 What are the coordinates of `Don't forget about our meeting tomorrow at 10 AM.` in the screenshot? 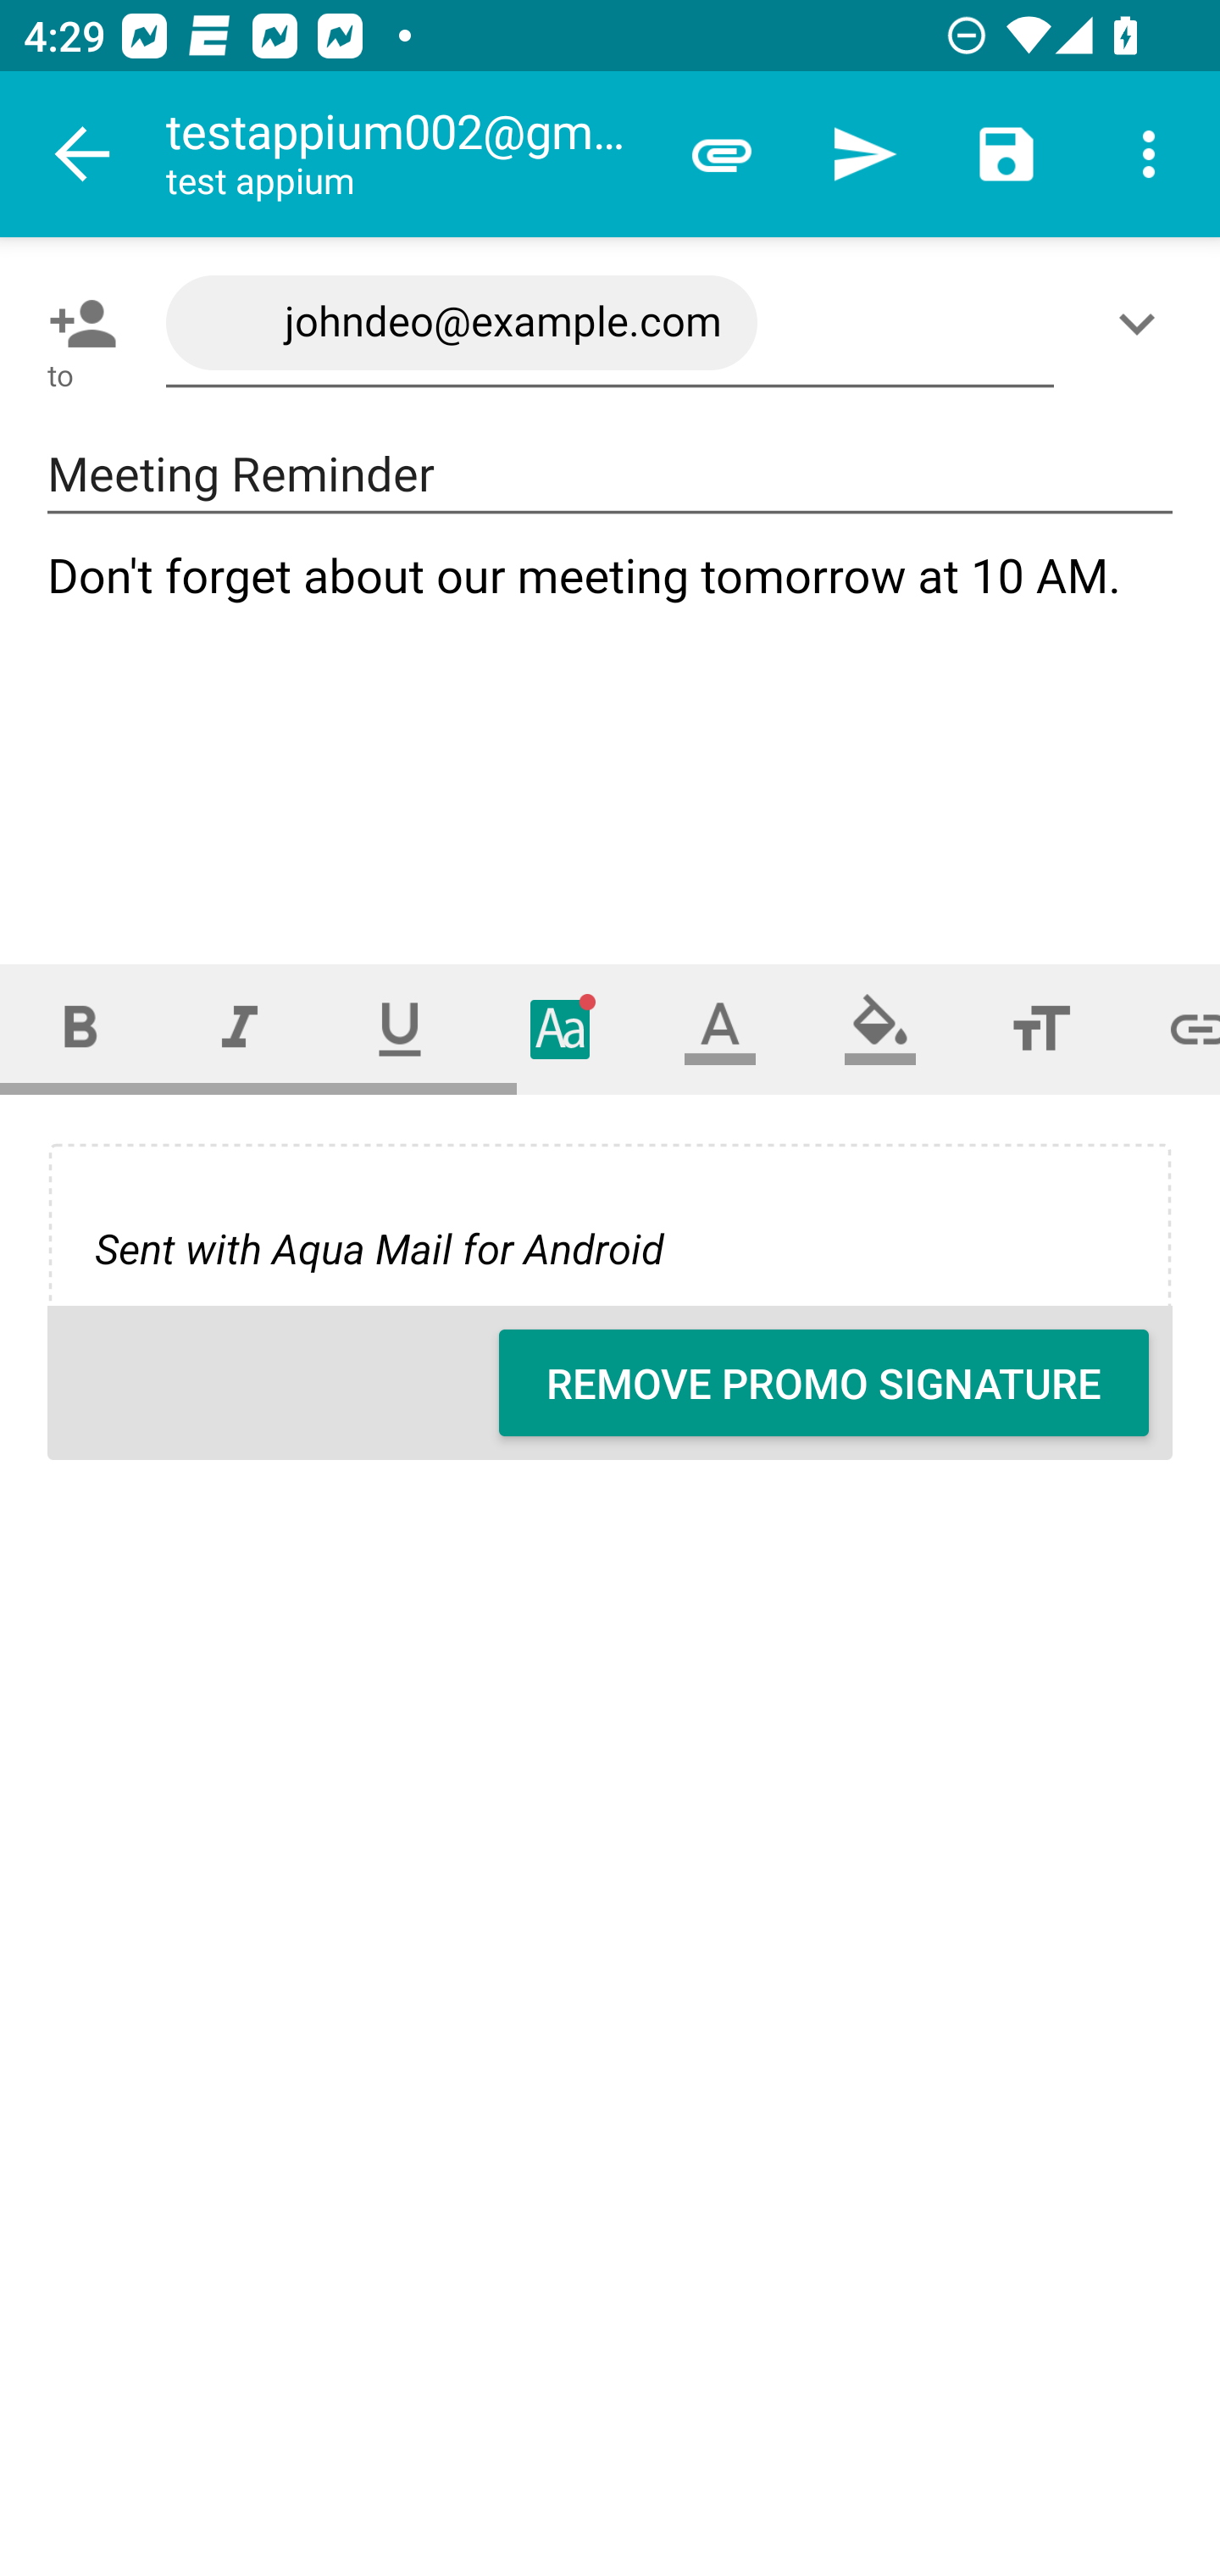 It's located at (612, 727).